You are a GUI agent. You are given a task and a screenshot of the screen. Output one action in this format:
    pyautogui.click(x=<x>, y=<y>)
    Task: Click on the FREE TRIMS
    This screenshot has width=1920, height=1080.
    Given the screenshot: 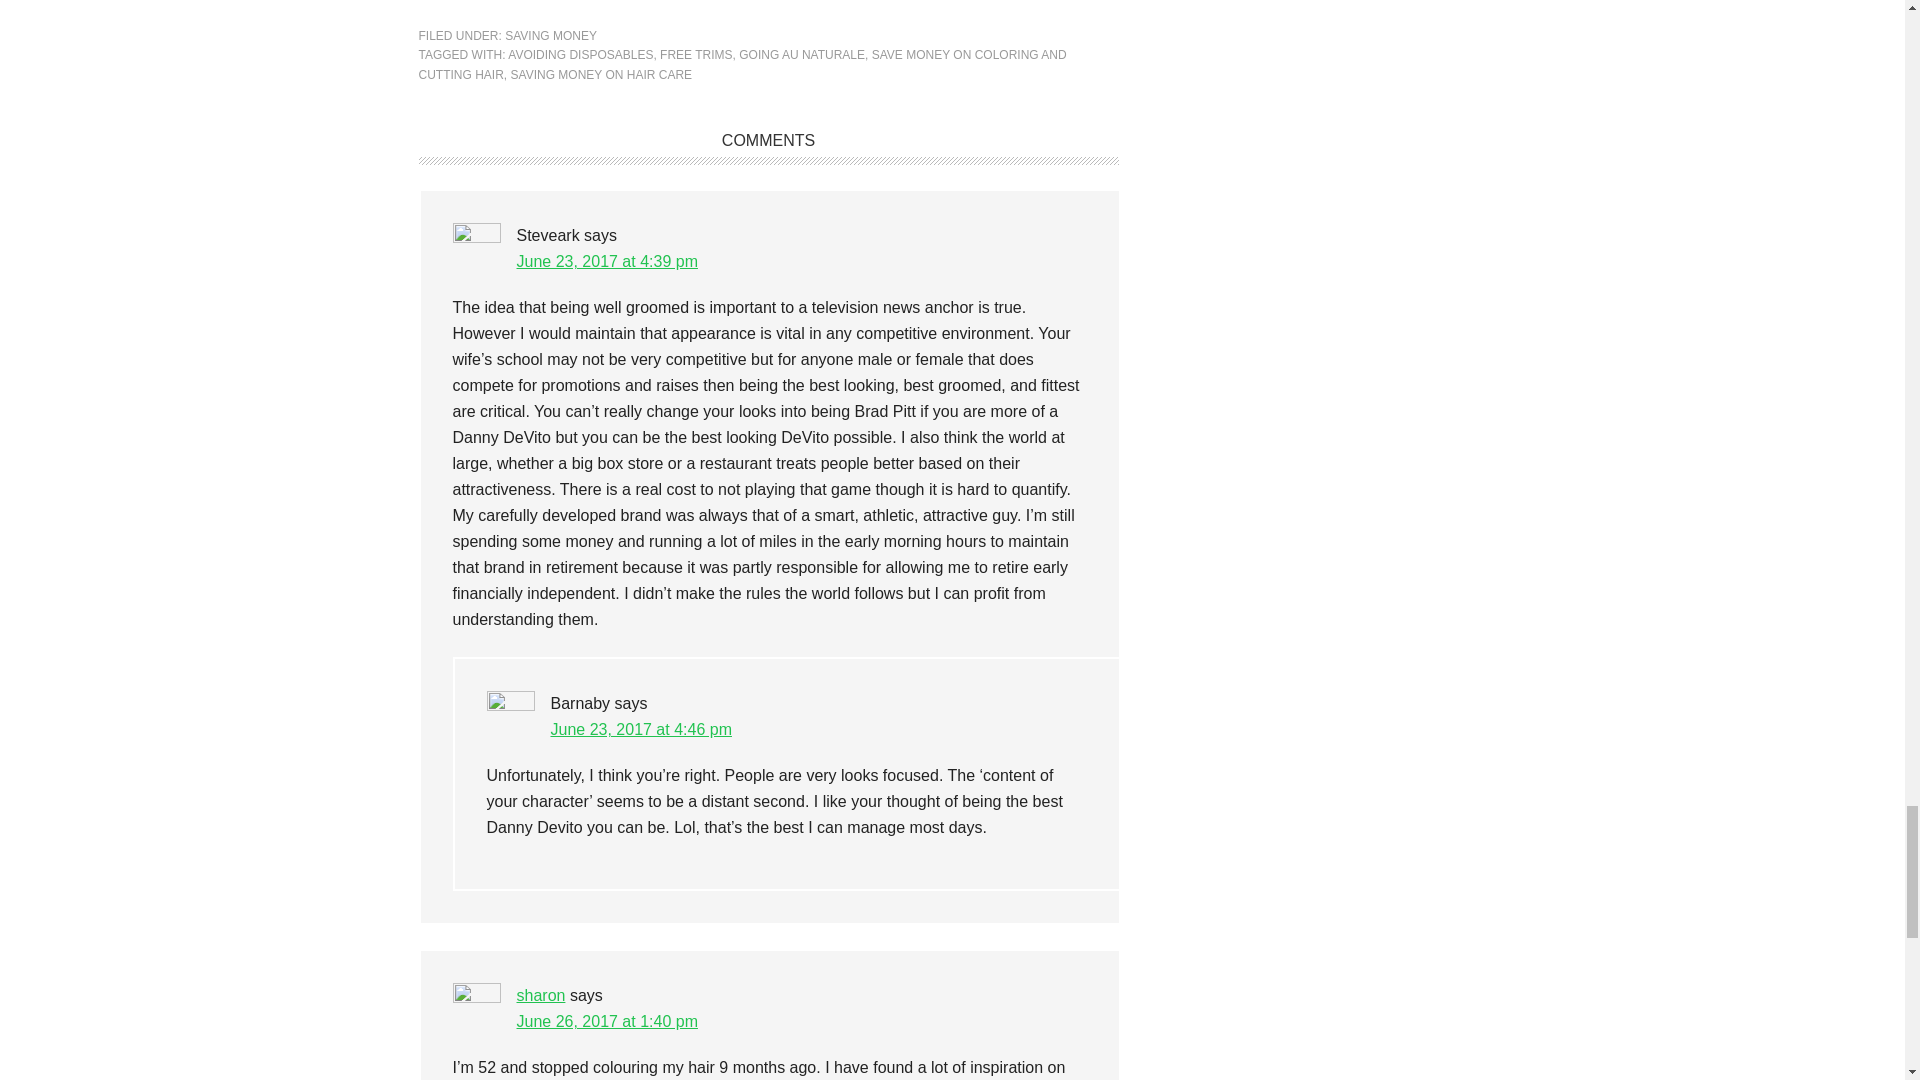 What is the action you would take?
    pyautogui.click(x=696, y=54)
    